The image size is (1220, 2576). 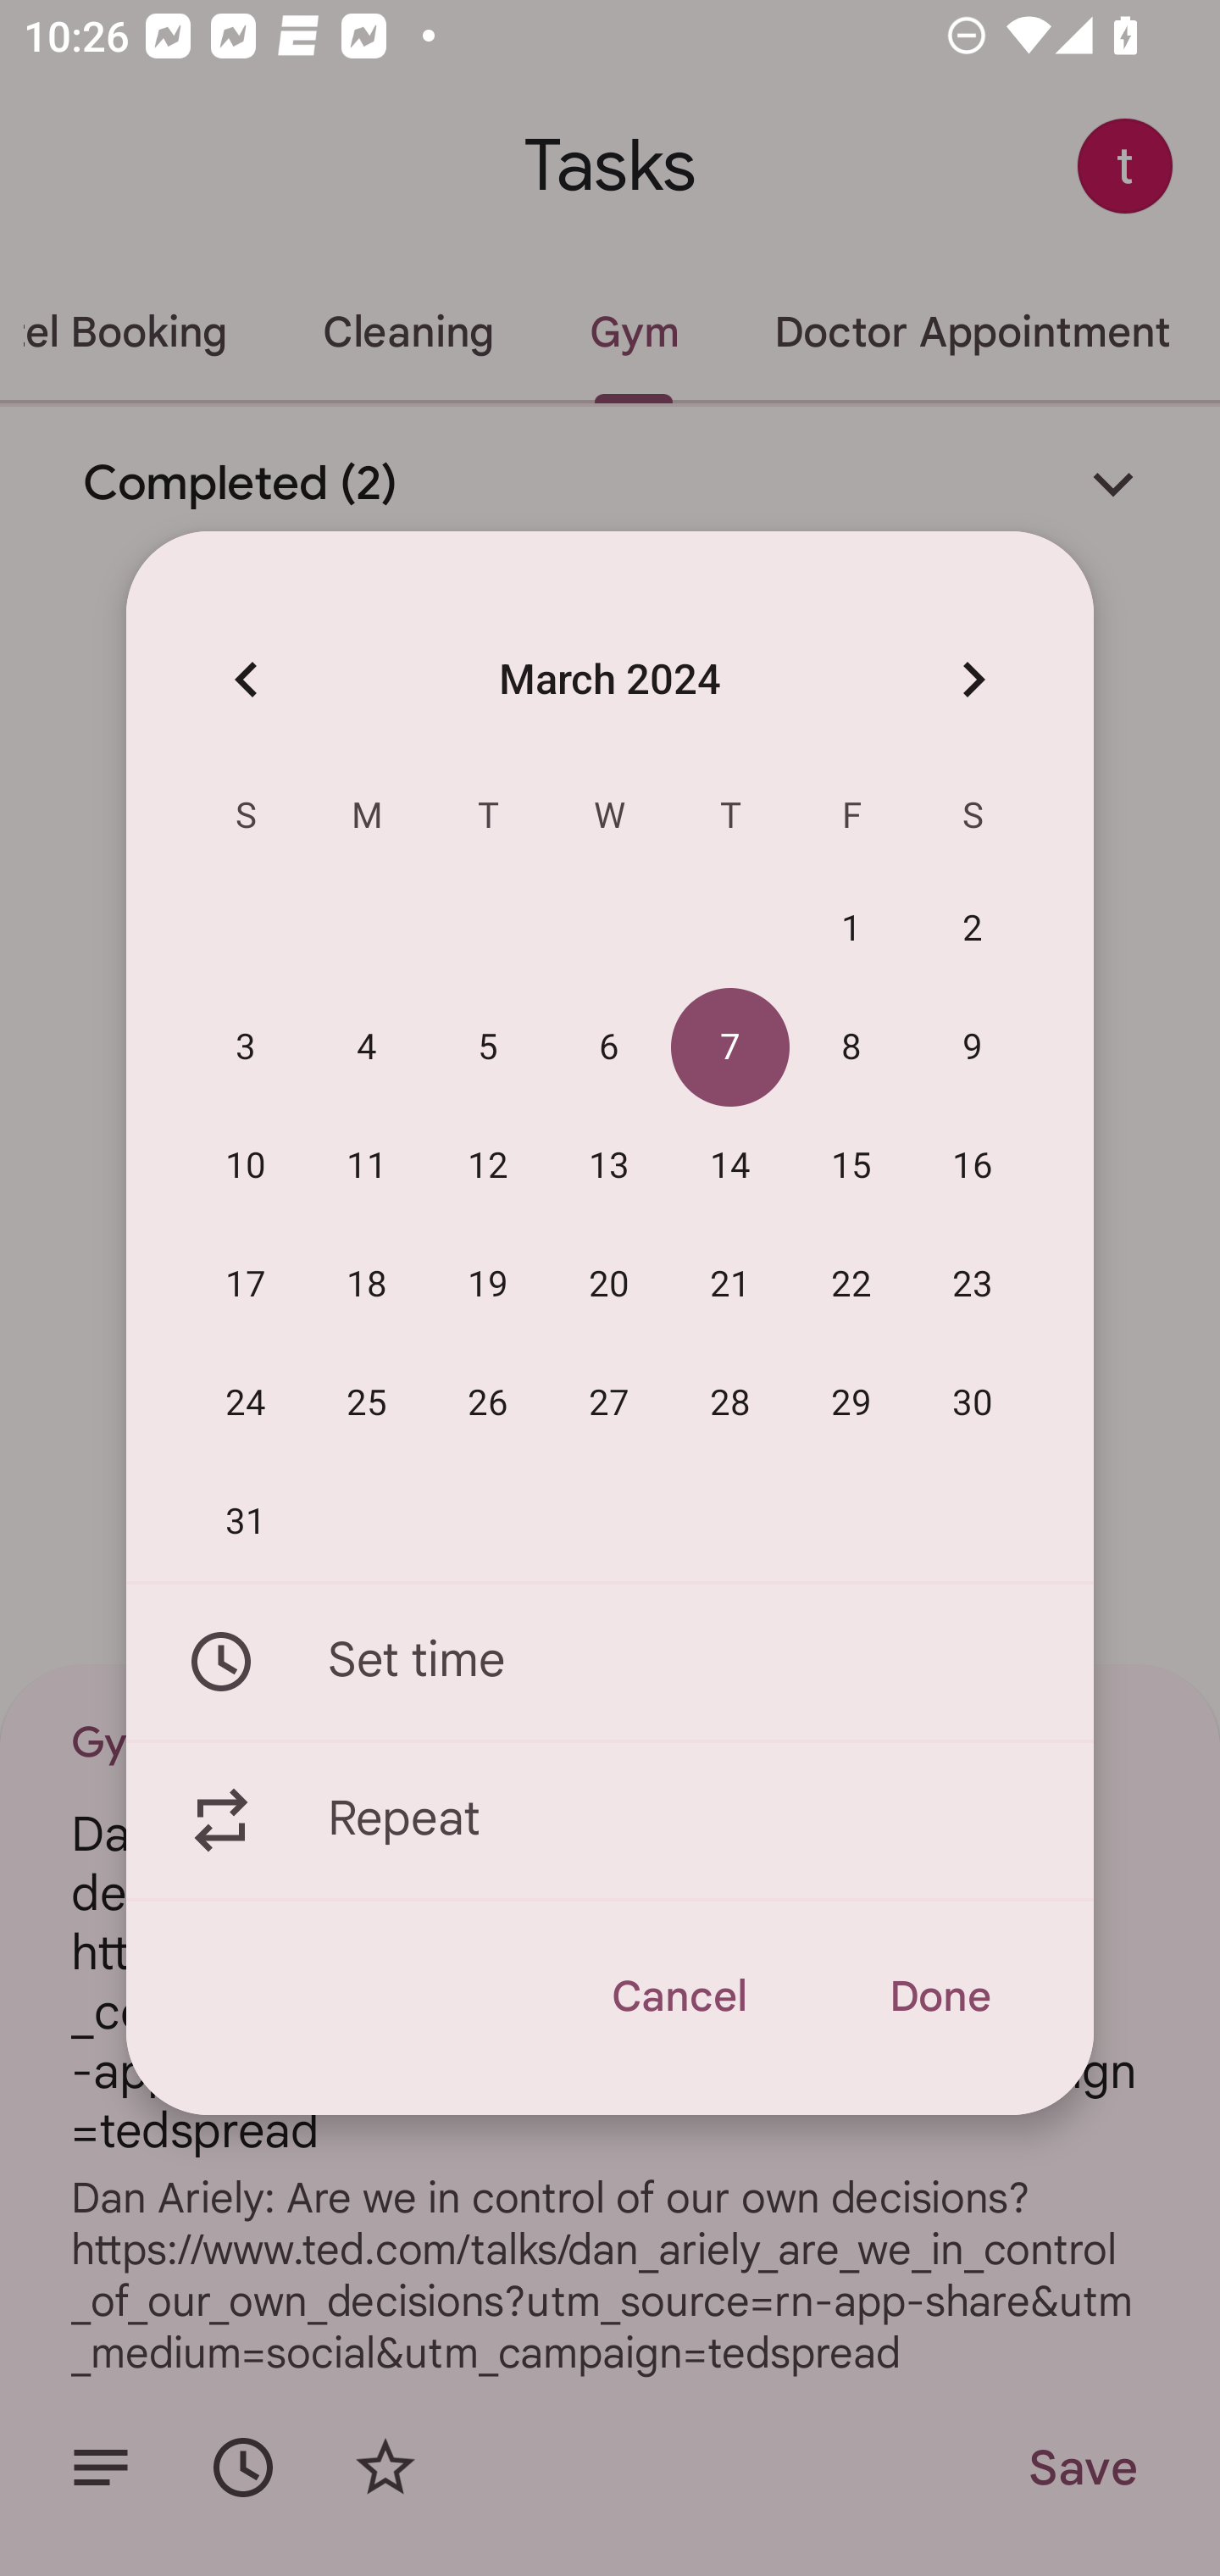 I want to click on 29 29 March 2024, so click(x=852, y=1403).